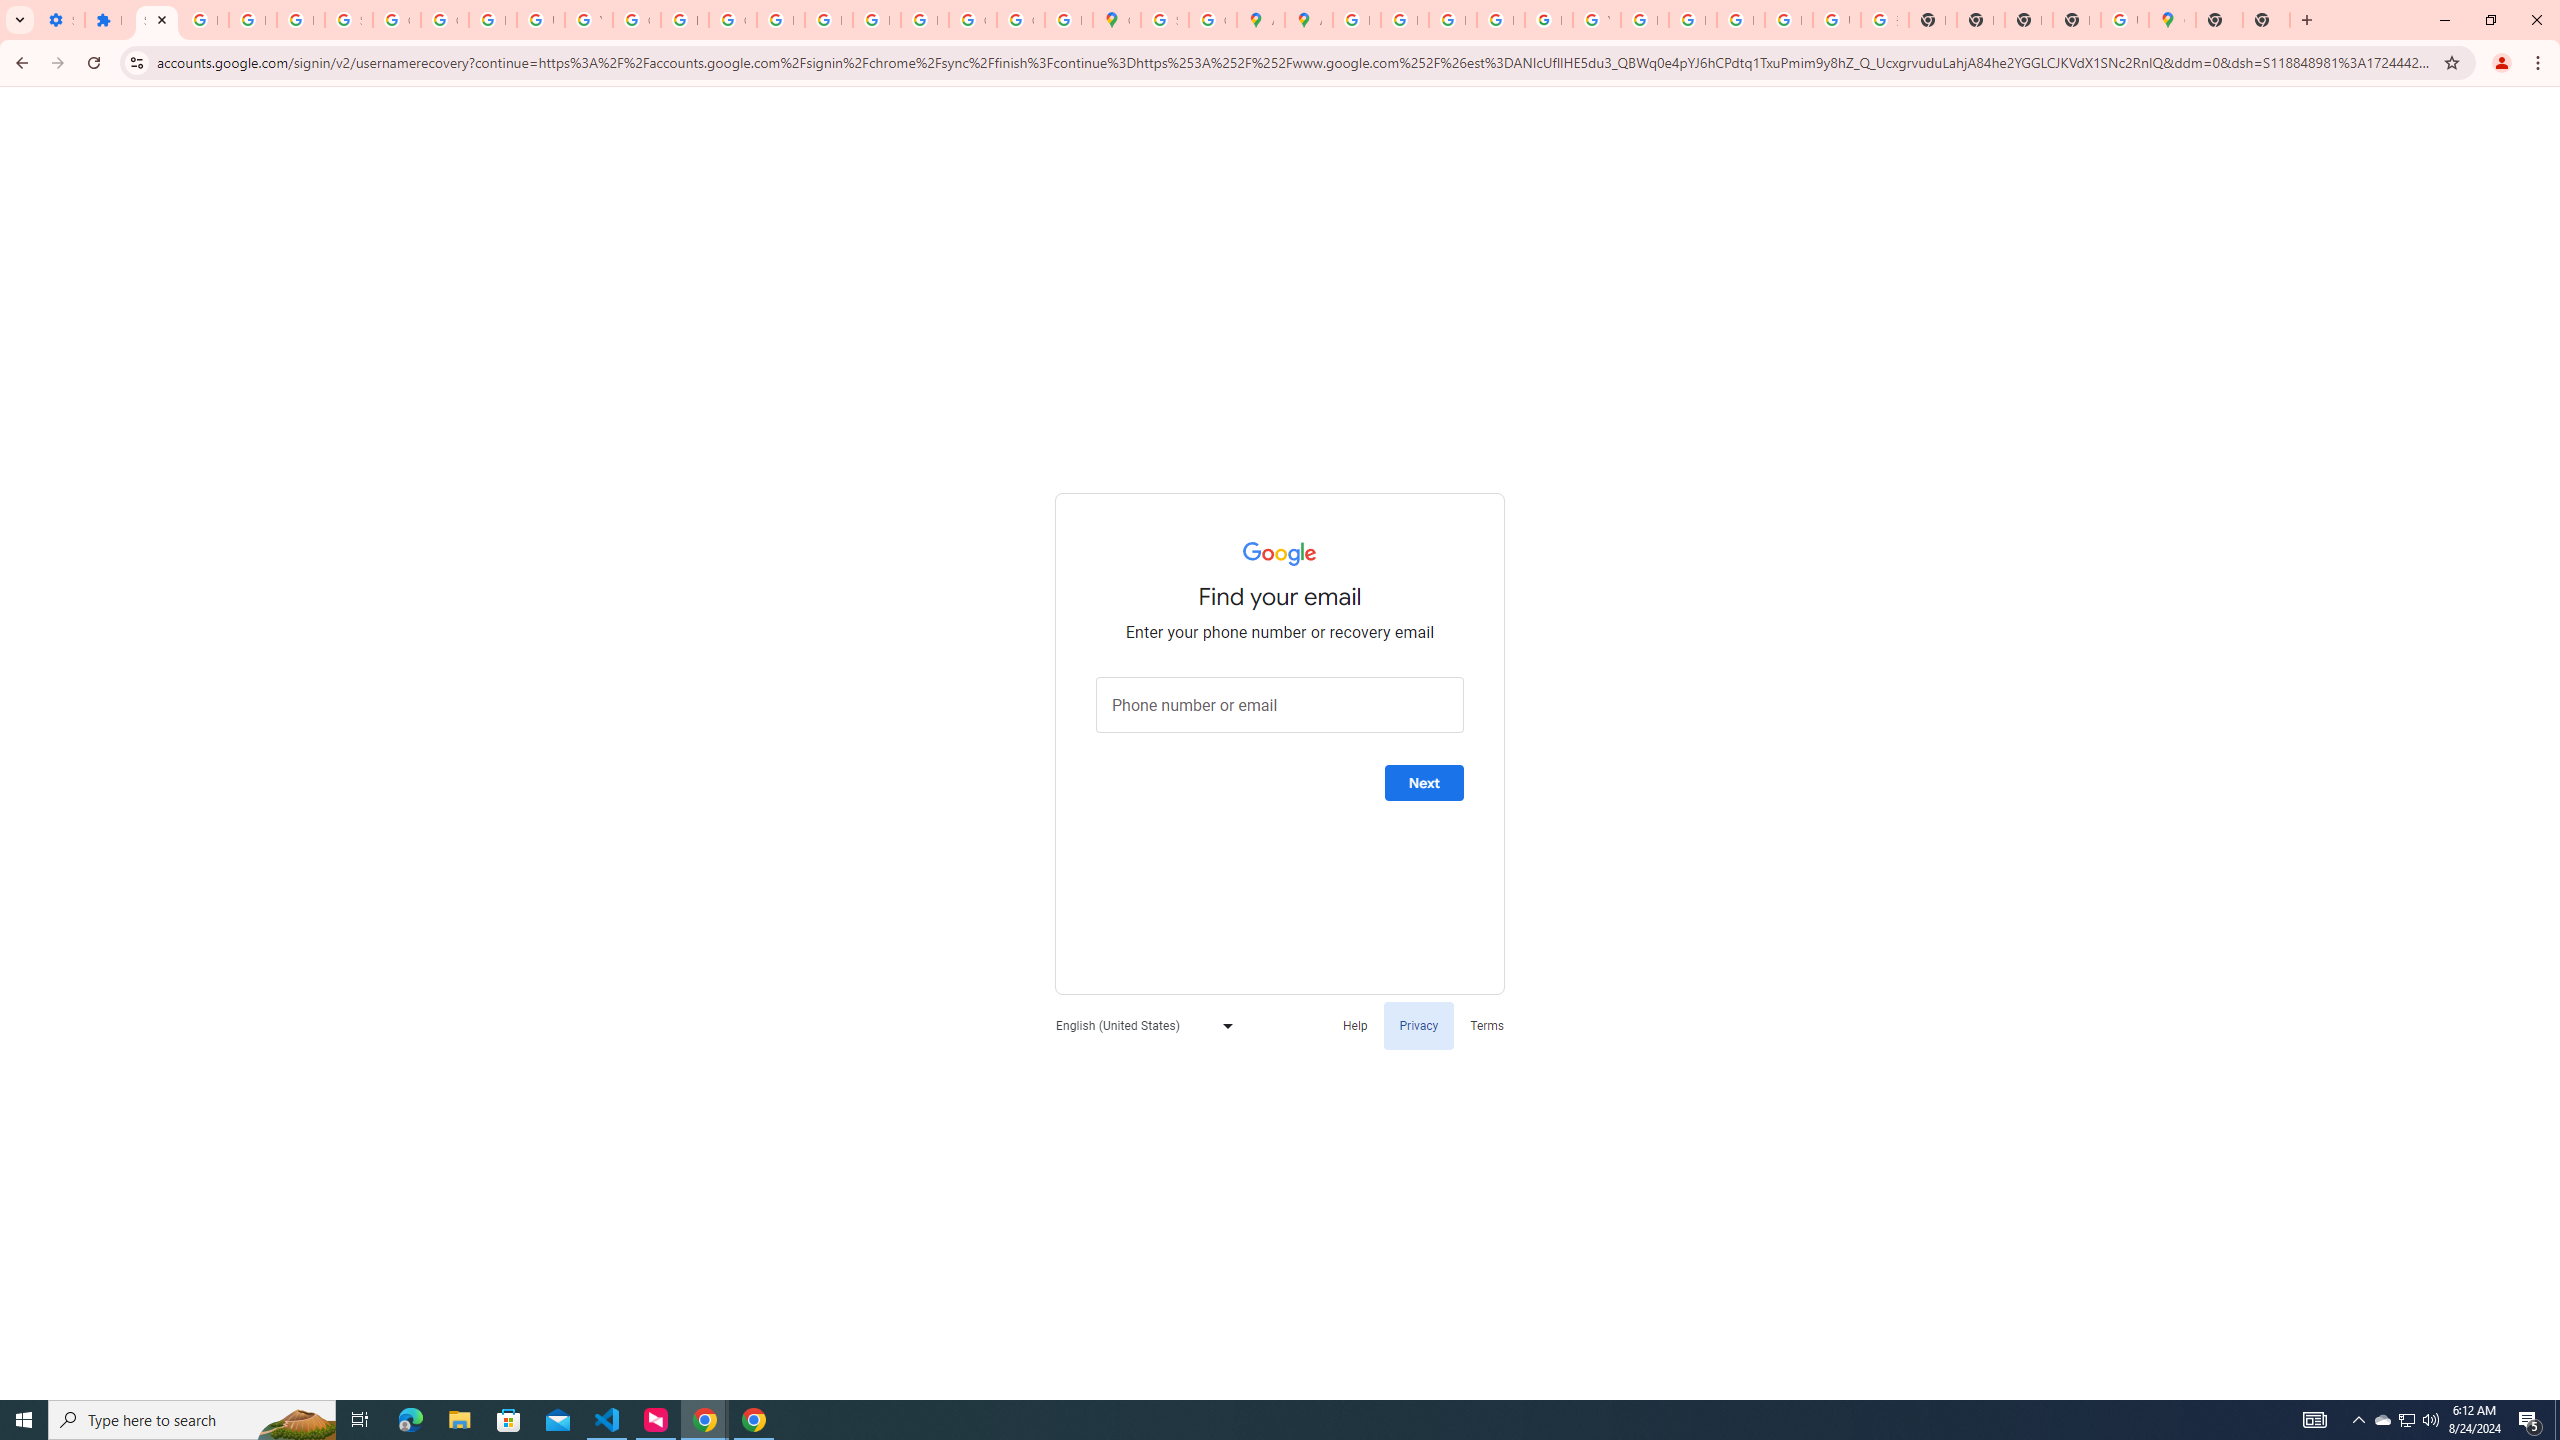 The width and height of the screenshot is (2560, 1440). I want to click on Sign in - Google Accounts, so click(348, 20).